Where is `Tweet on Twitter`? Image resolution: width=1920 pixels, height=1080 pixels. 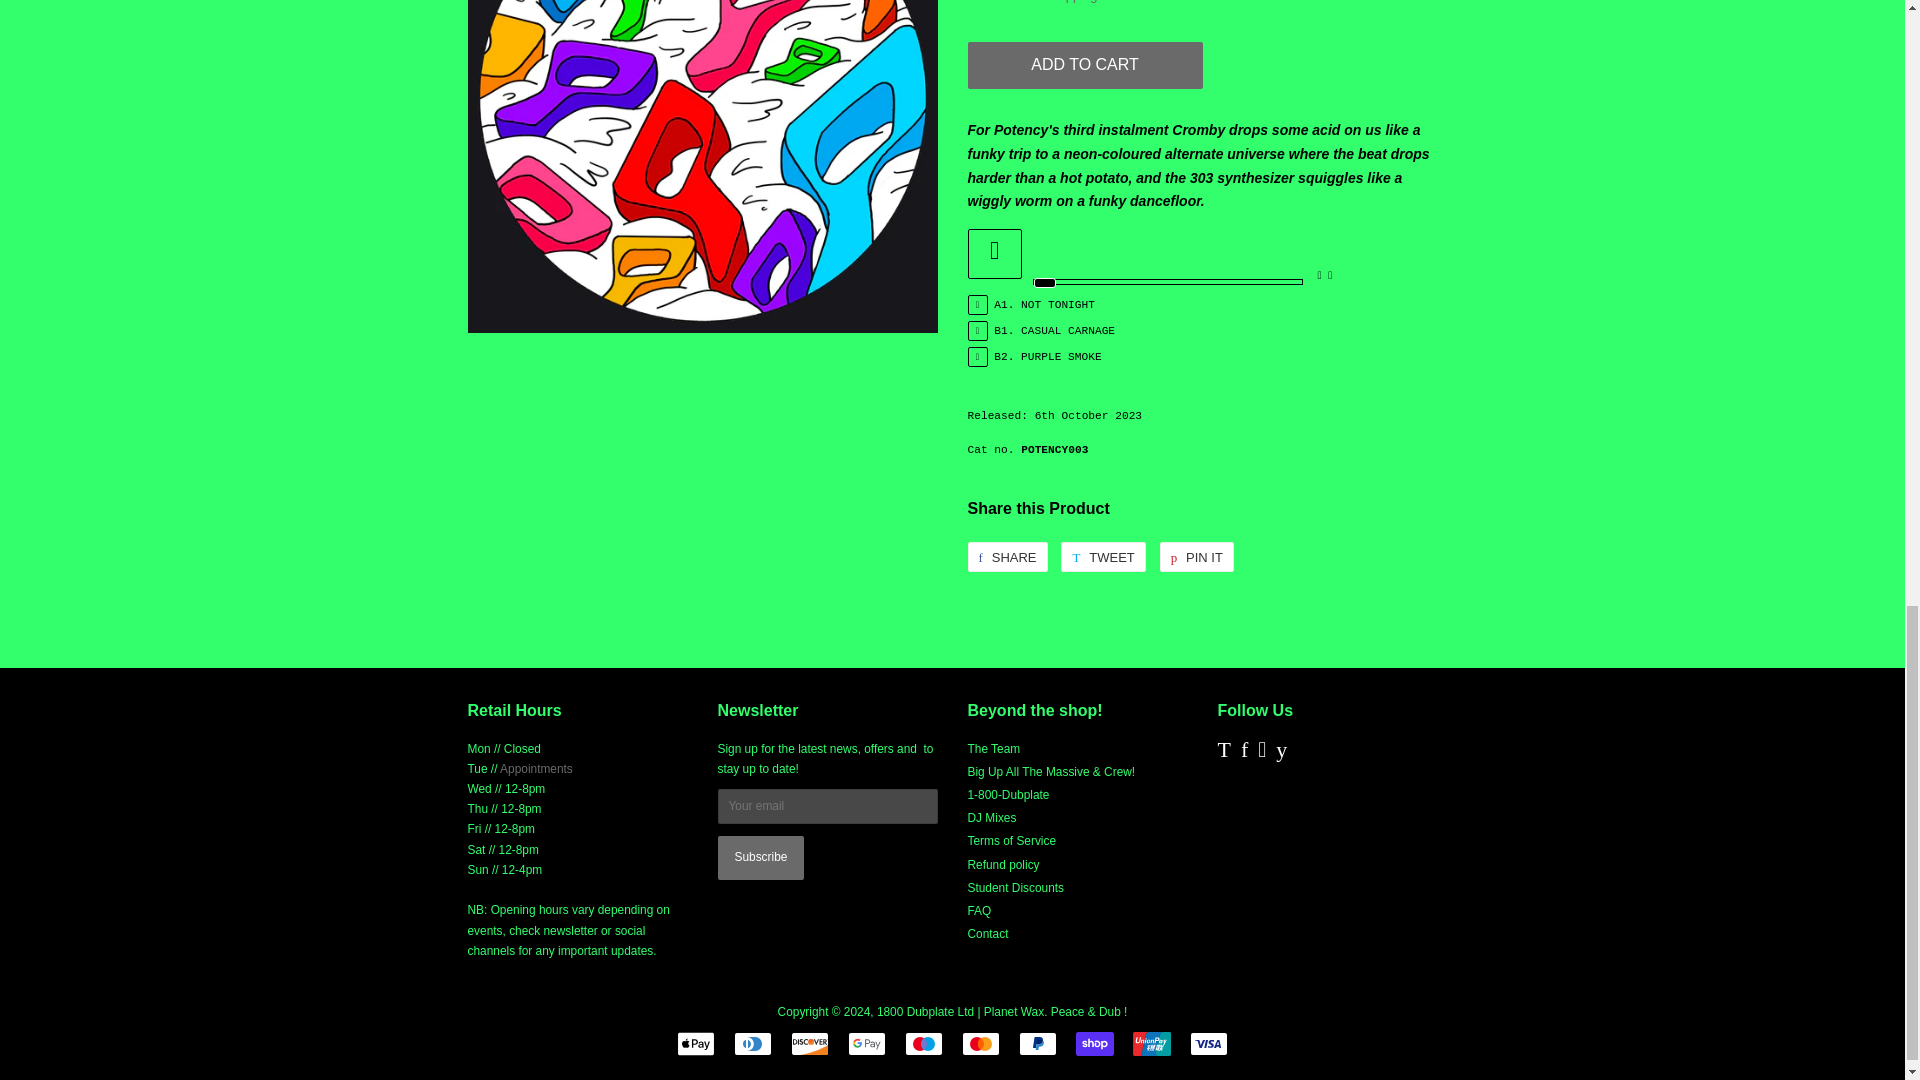 Tweet on Twitter is located at coordinates (1102, 557).